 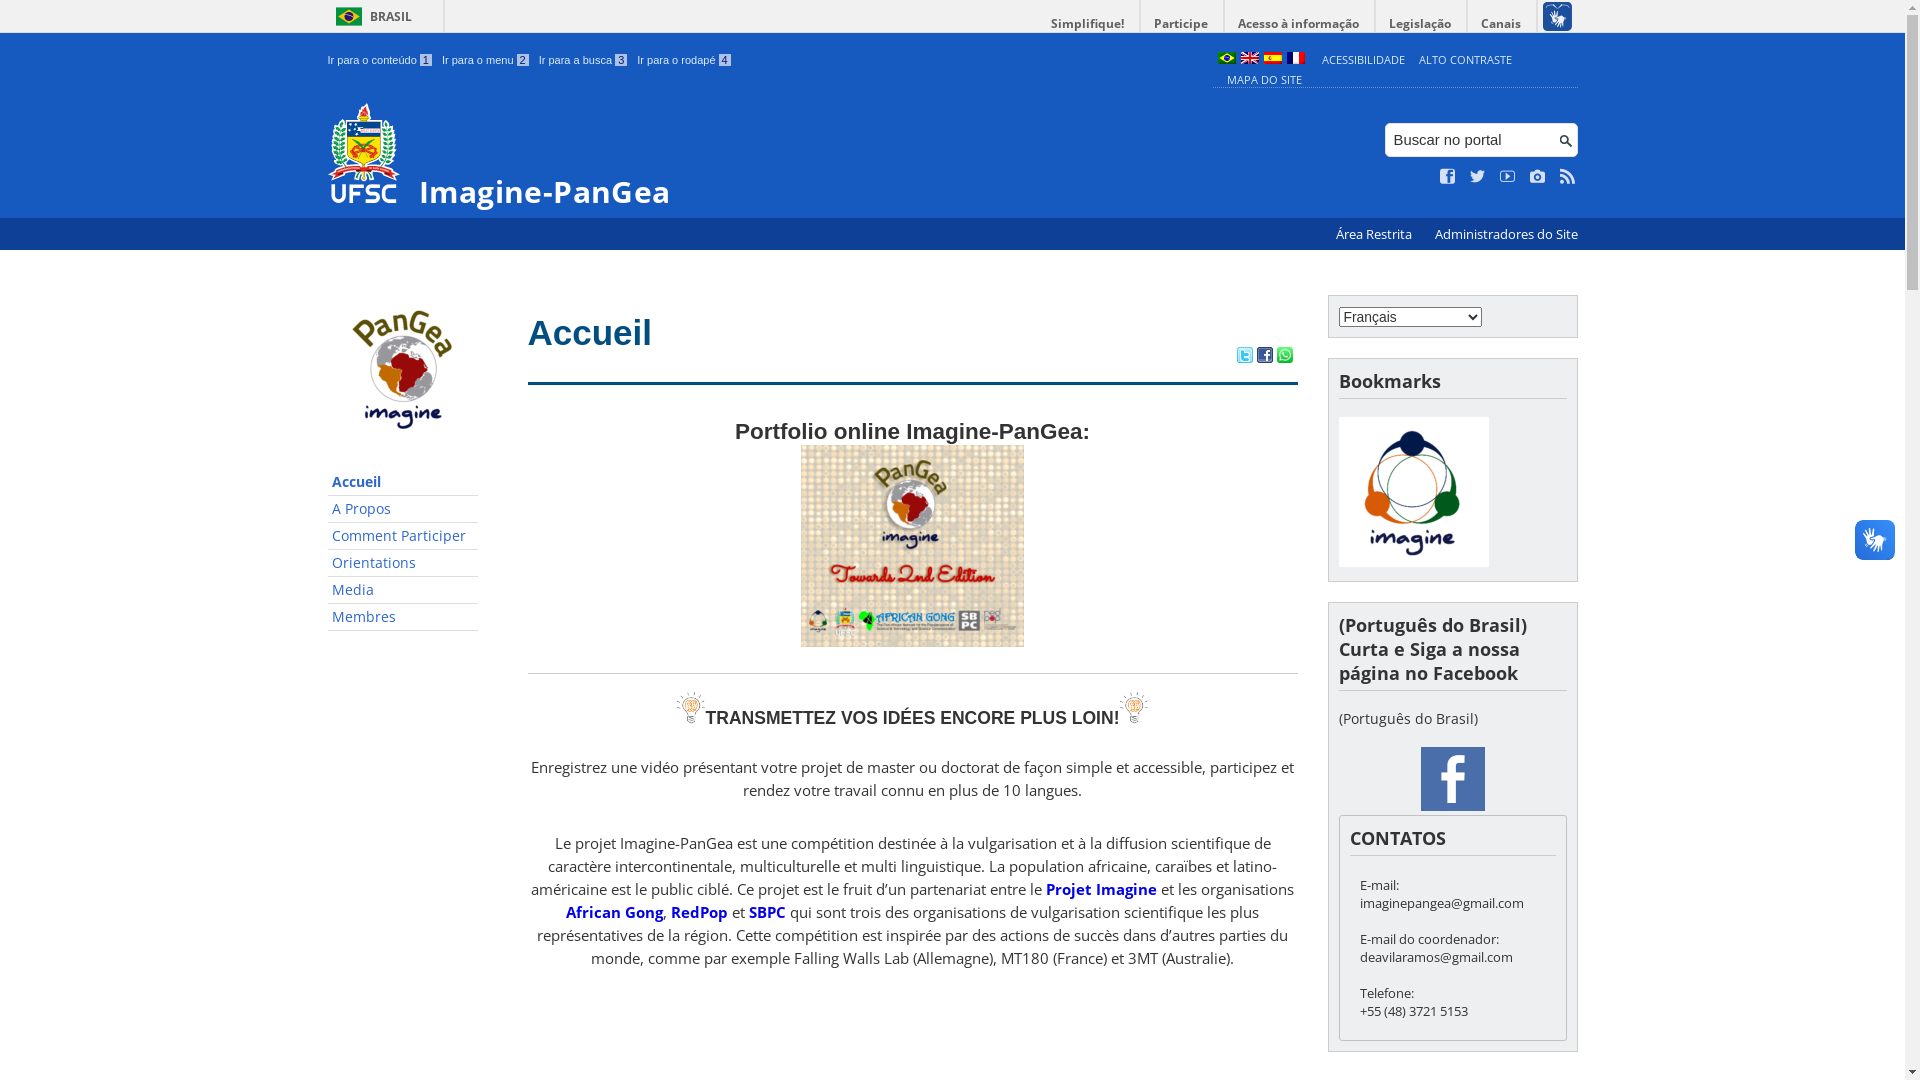 What do you see at coordinates (1506, 234) in the screenshot?
I see `Administradores do Site` at bounding box center [1506, 234].